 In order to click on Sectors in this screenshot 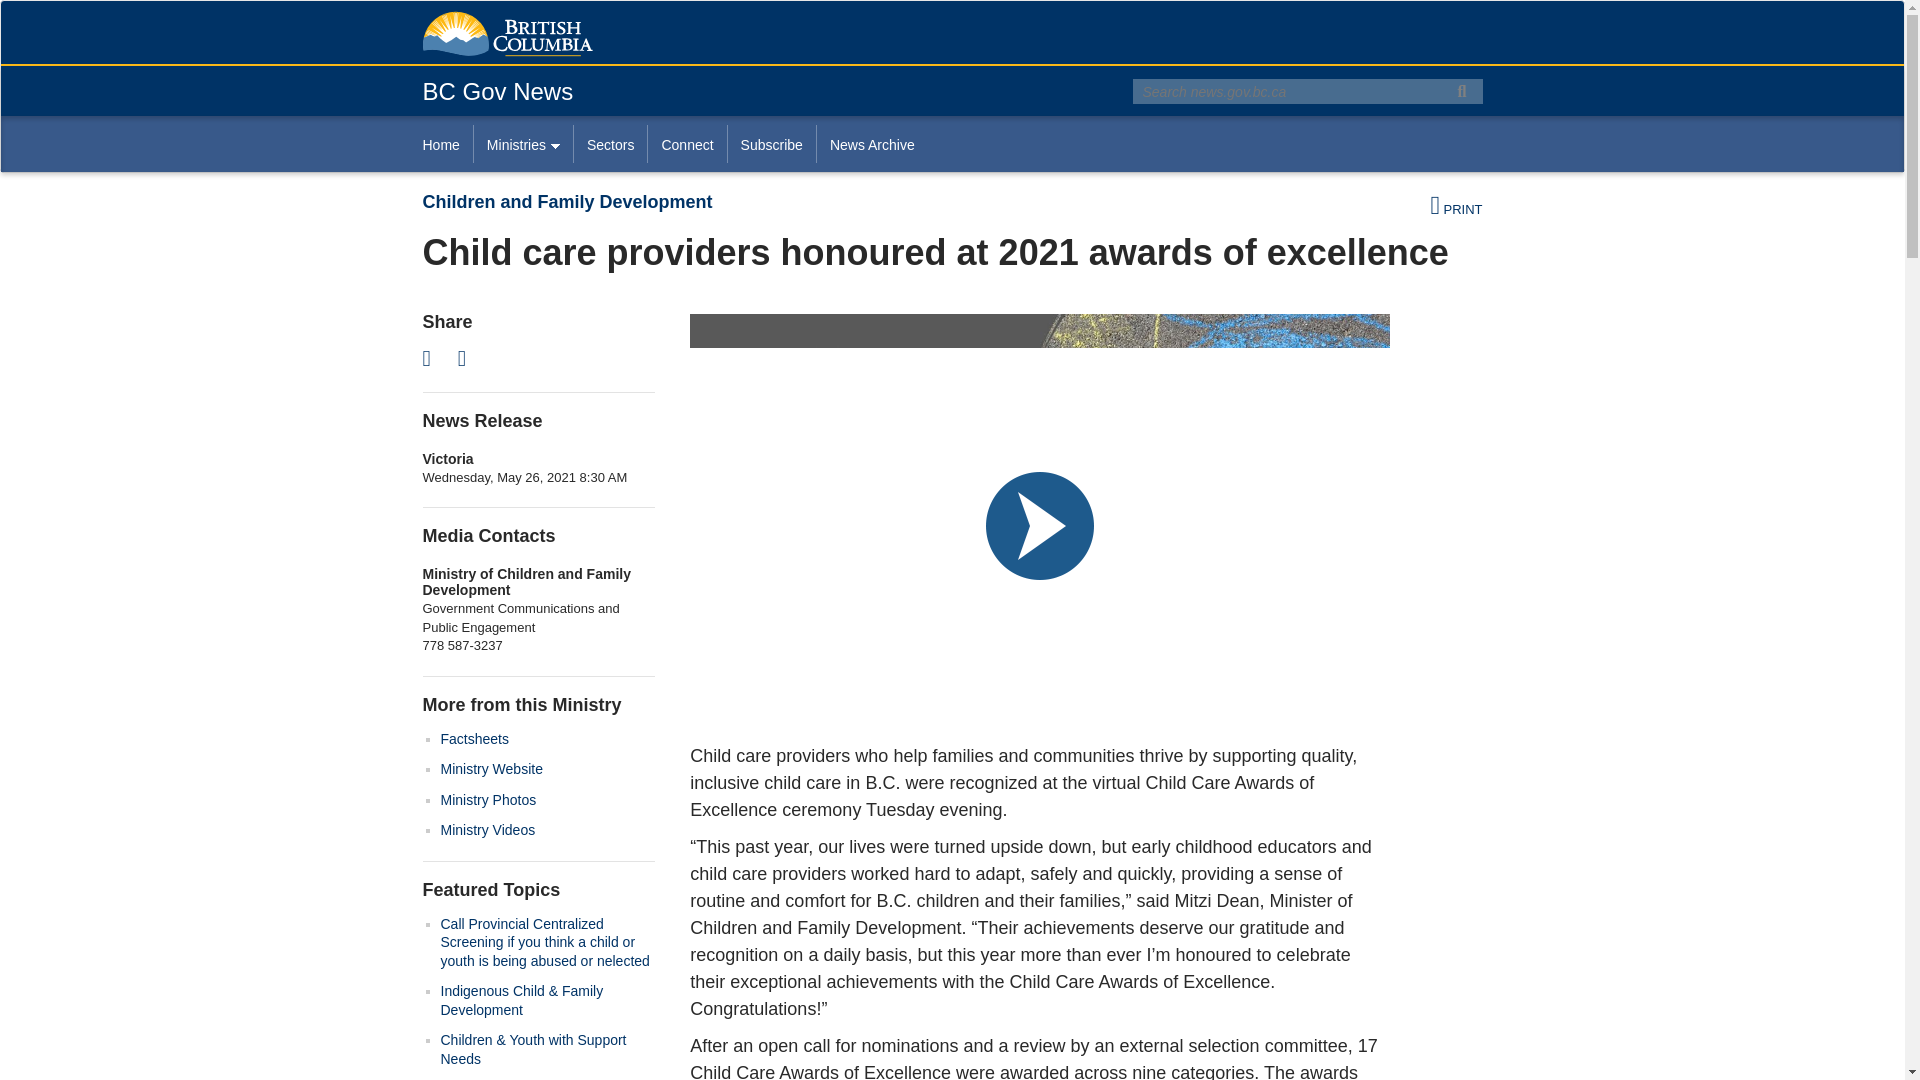, I will do `click(610, 144)`.